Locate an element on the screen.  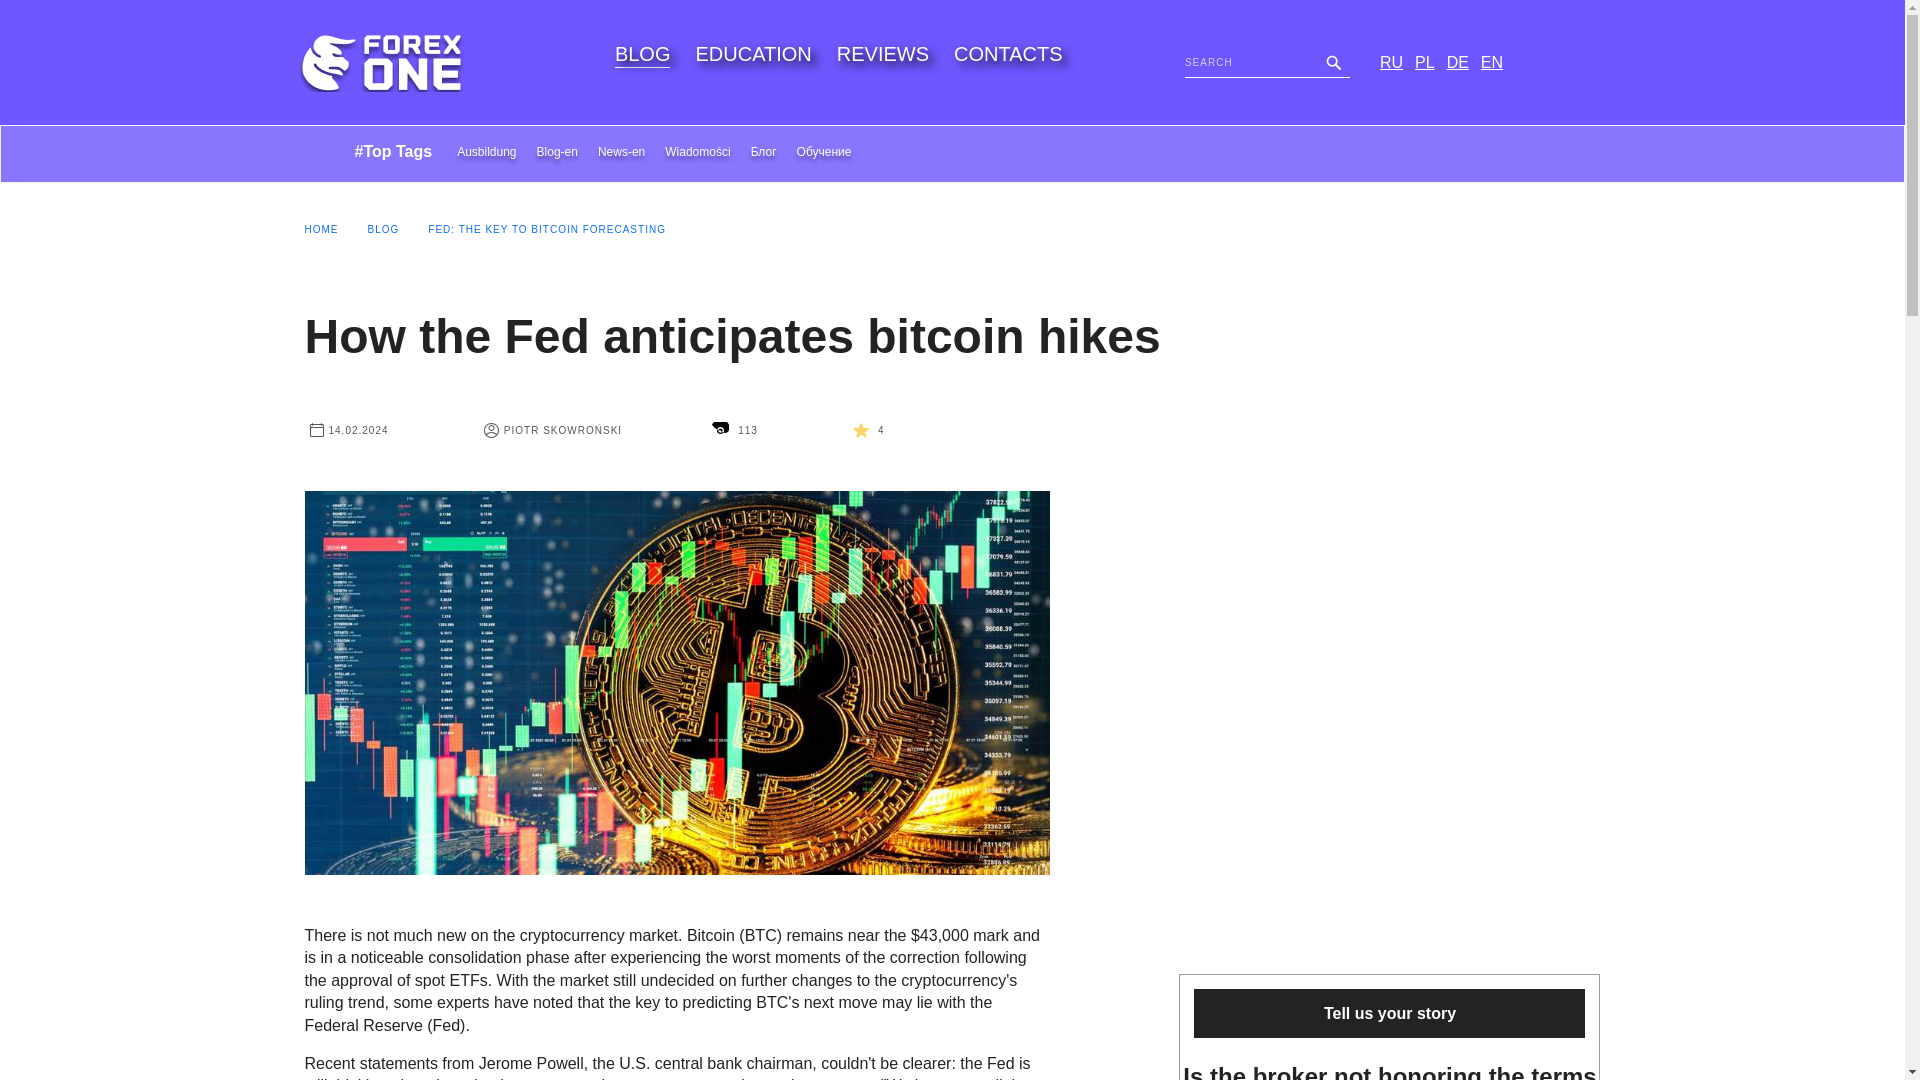
Blog-en is located at coordinates (557, 156).